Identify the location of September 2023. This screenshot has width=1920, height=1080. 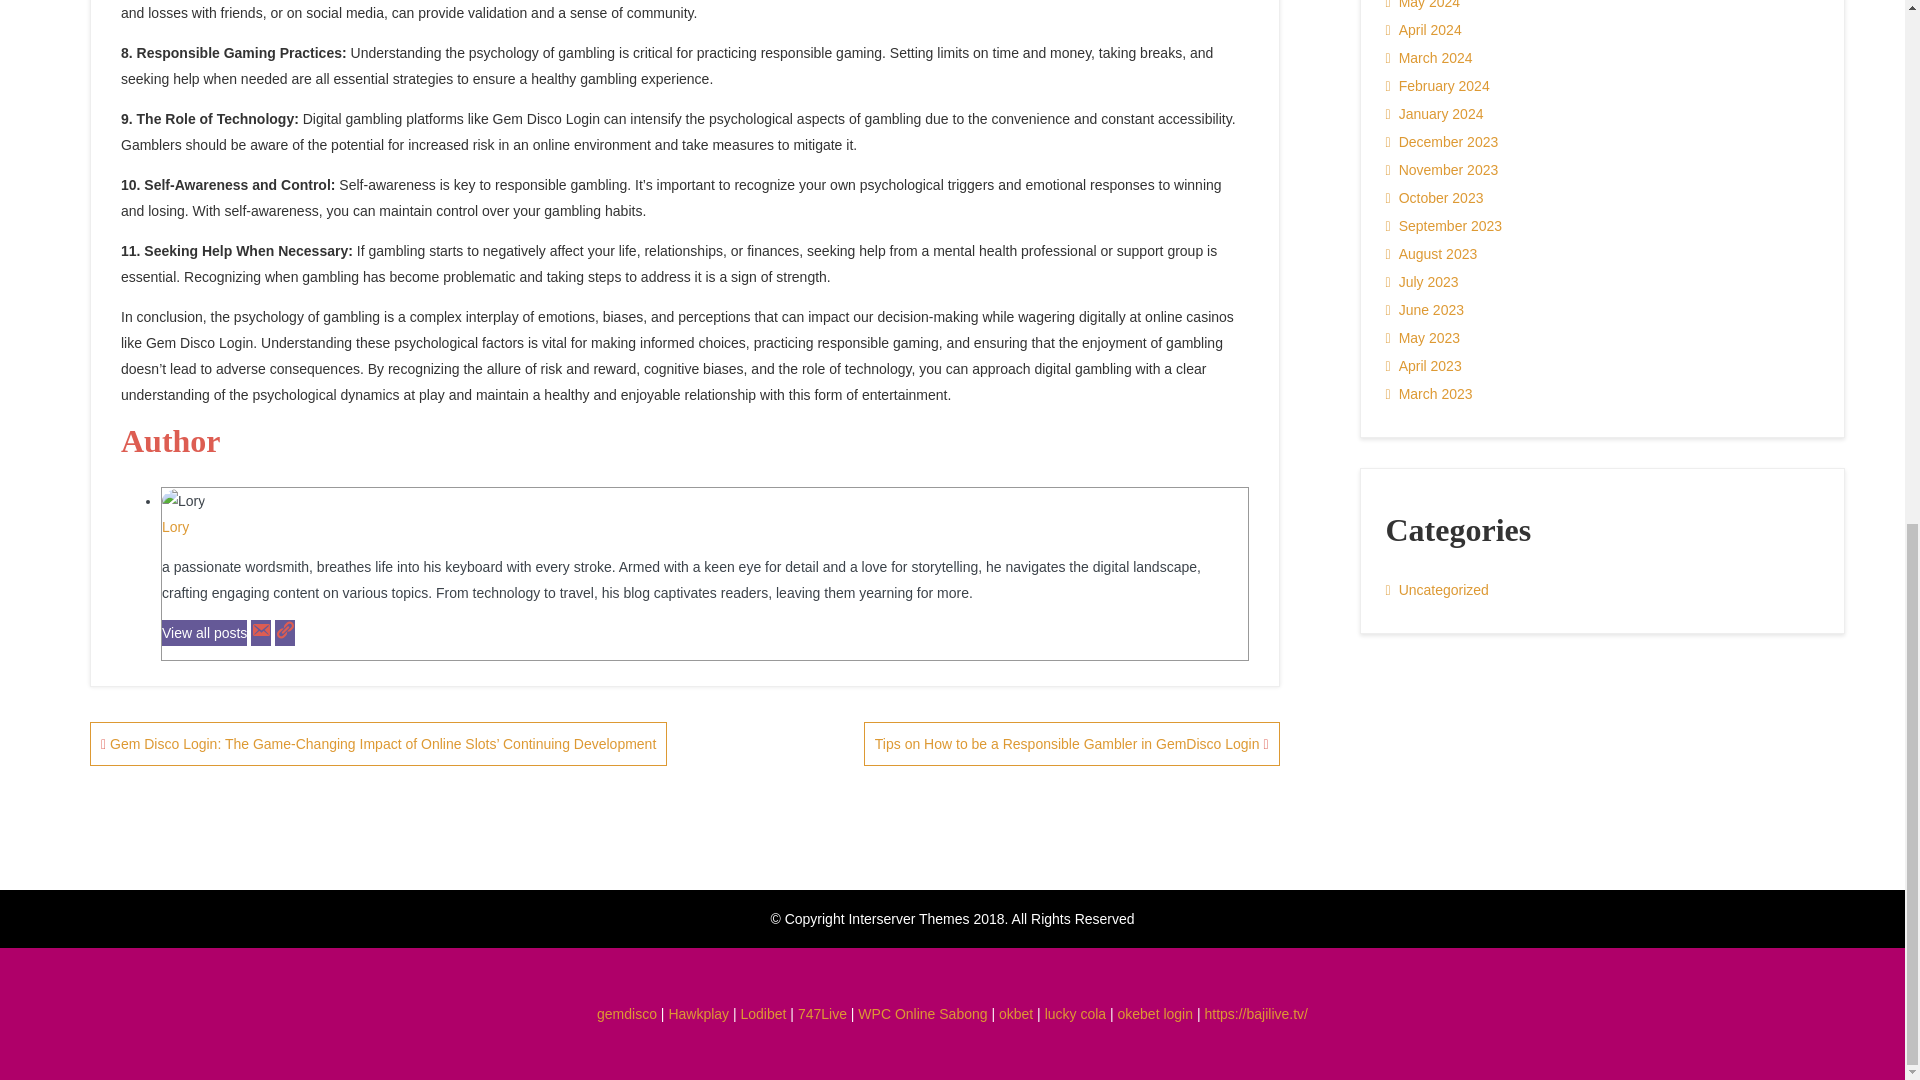
(1444, 225).